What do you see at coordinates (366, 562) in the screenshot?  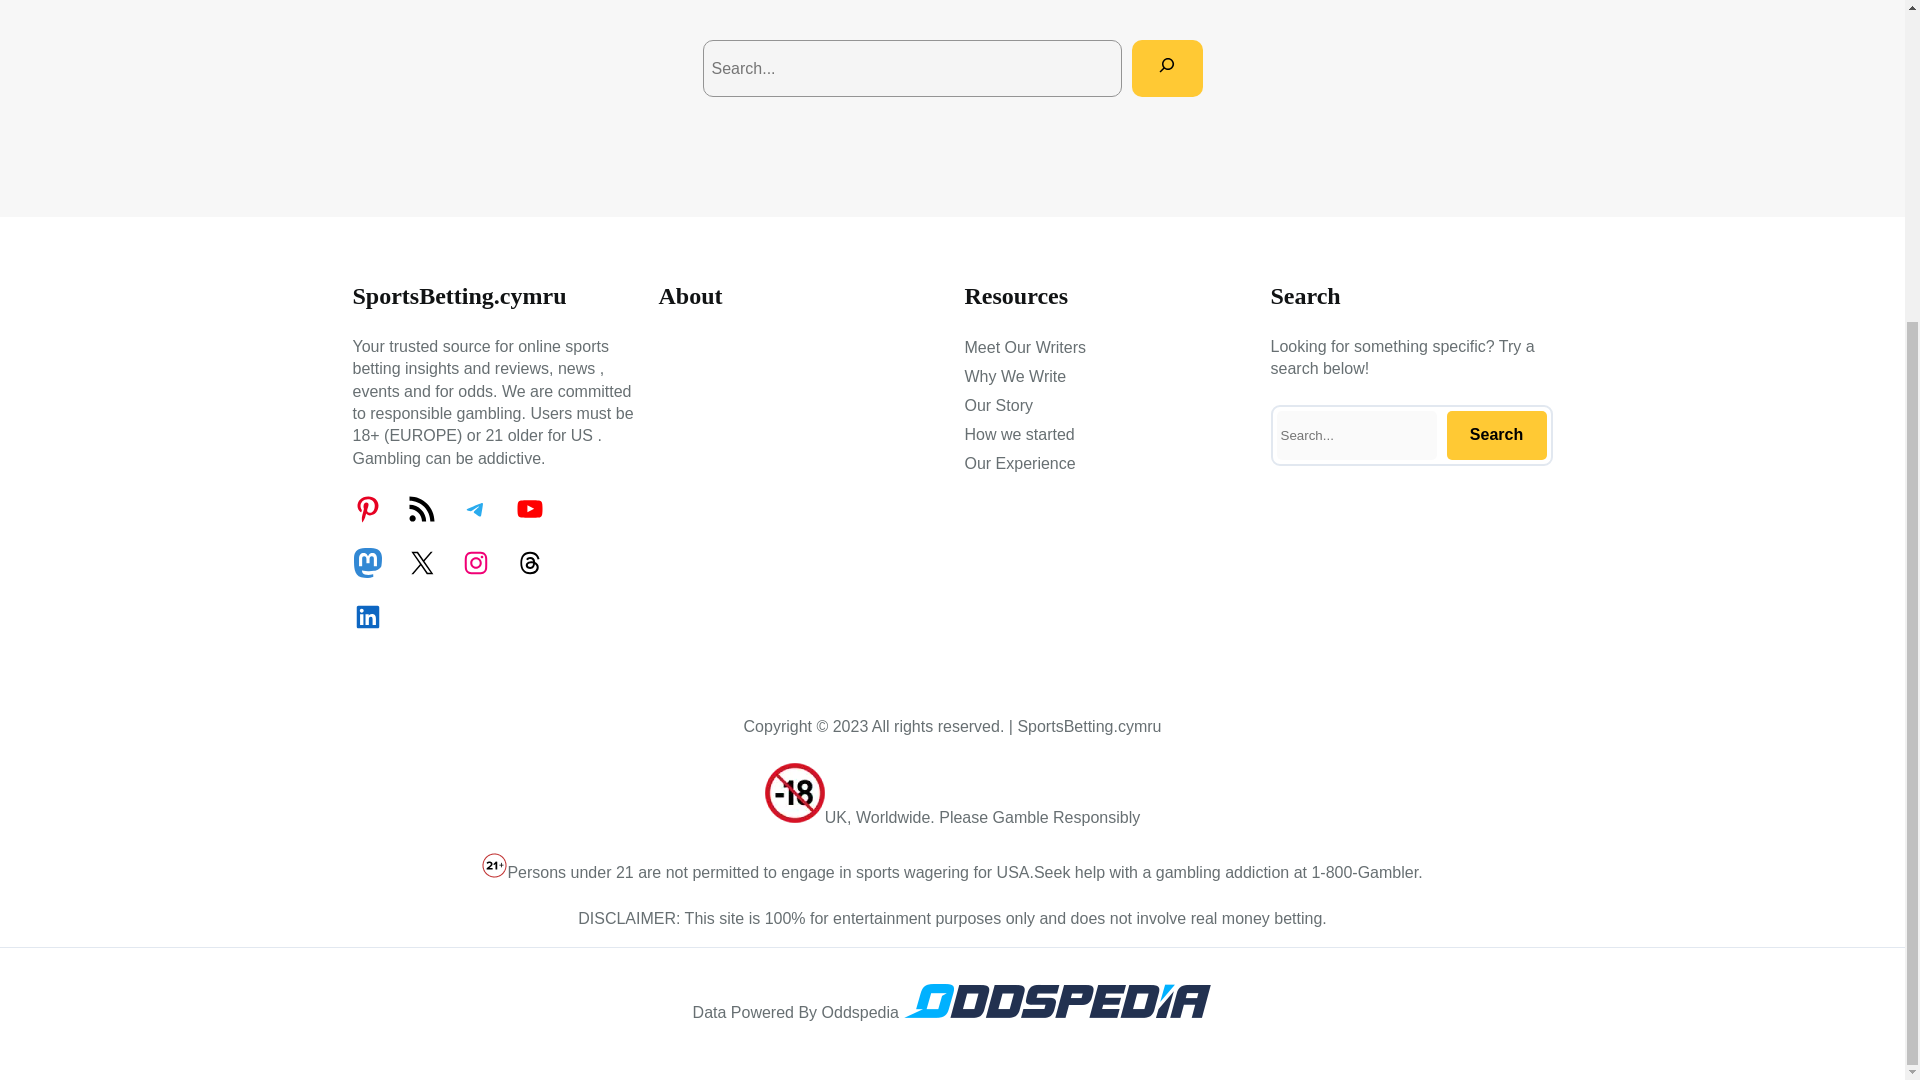 I see `Mastodon` at bounding box center [366, 562].